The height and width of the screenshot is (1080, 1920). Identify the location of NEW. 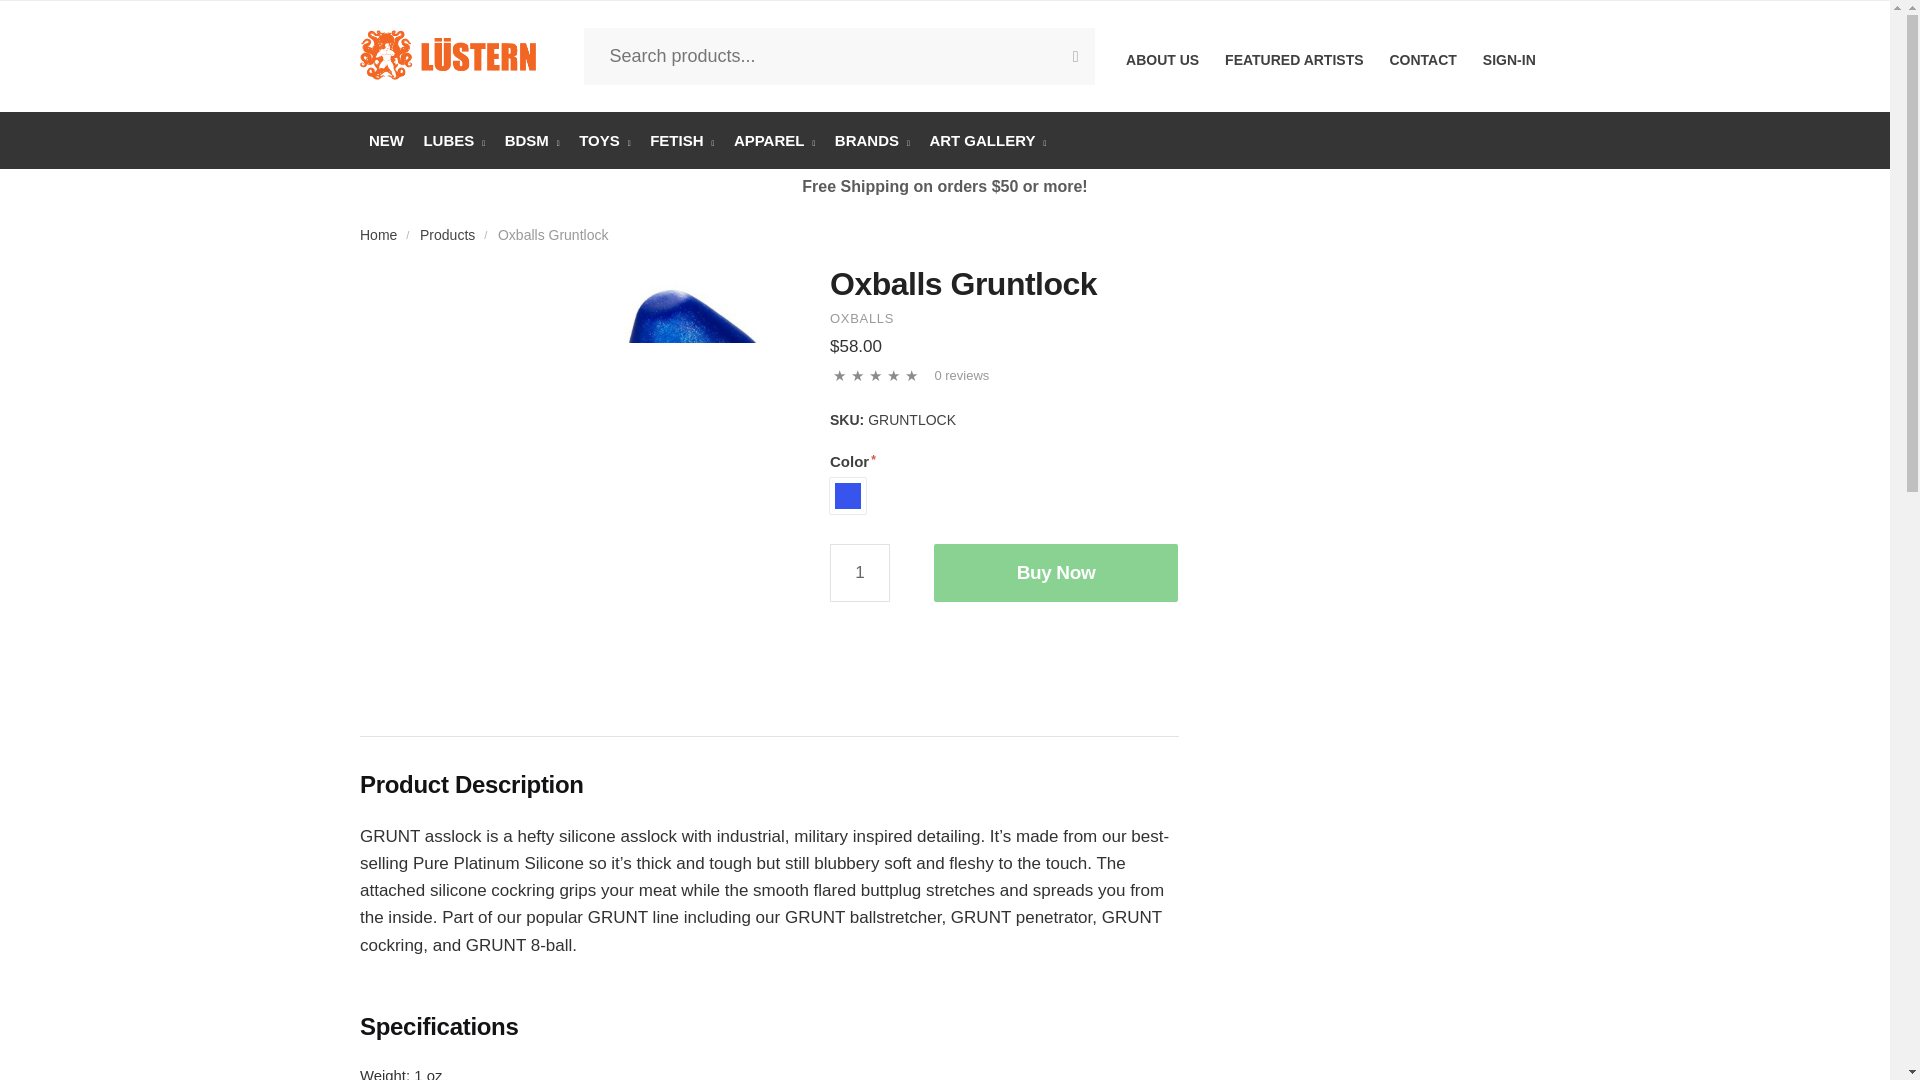
(386, 140).